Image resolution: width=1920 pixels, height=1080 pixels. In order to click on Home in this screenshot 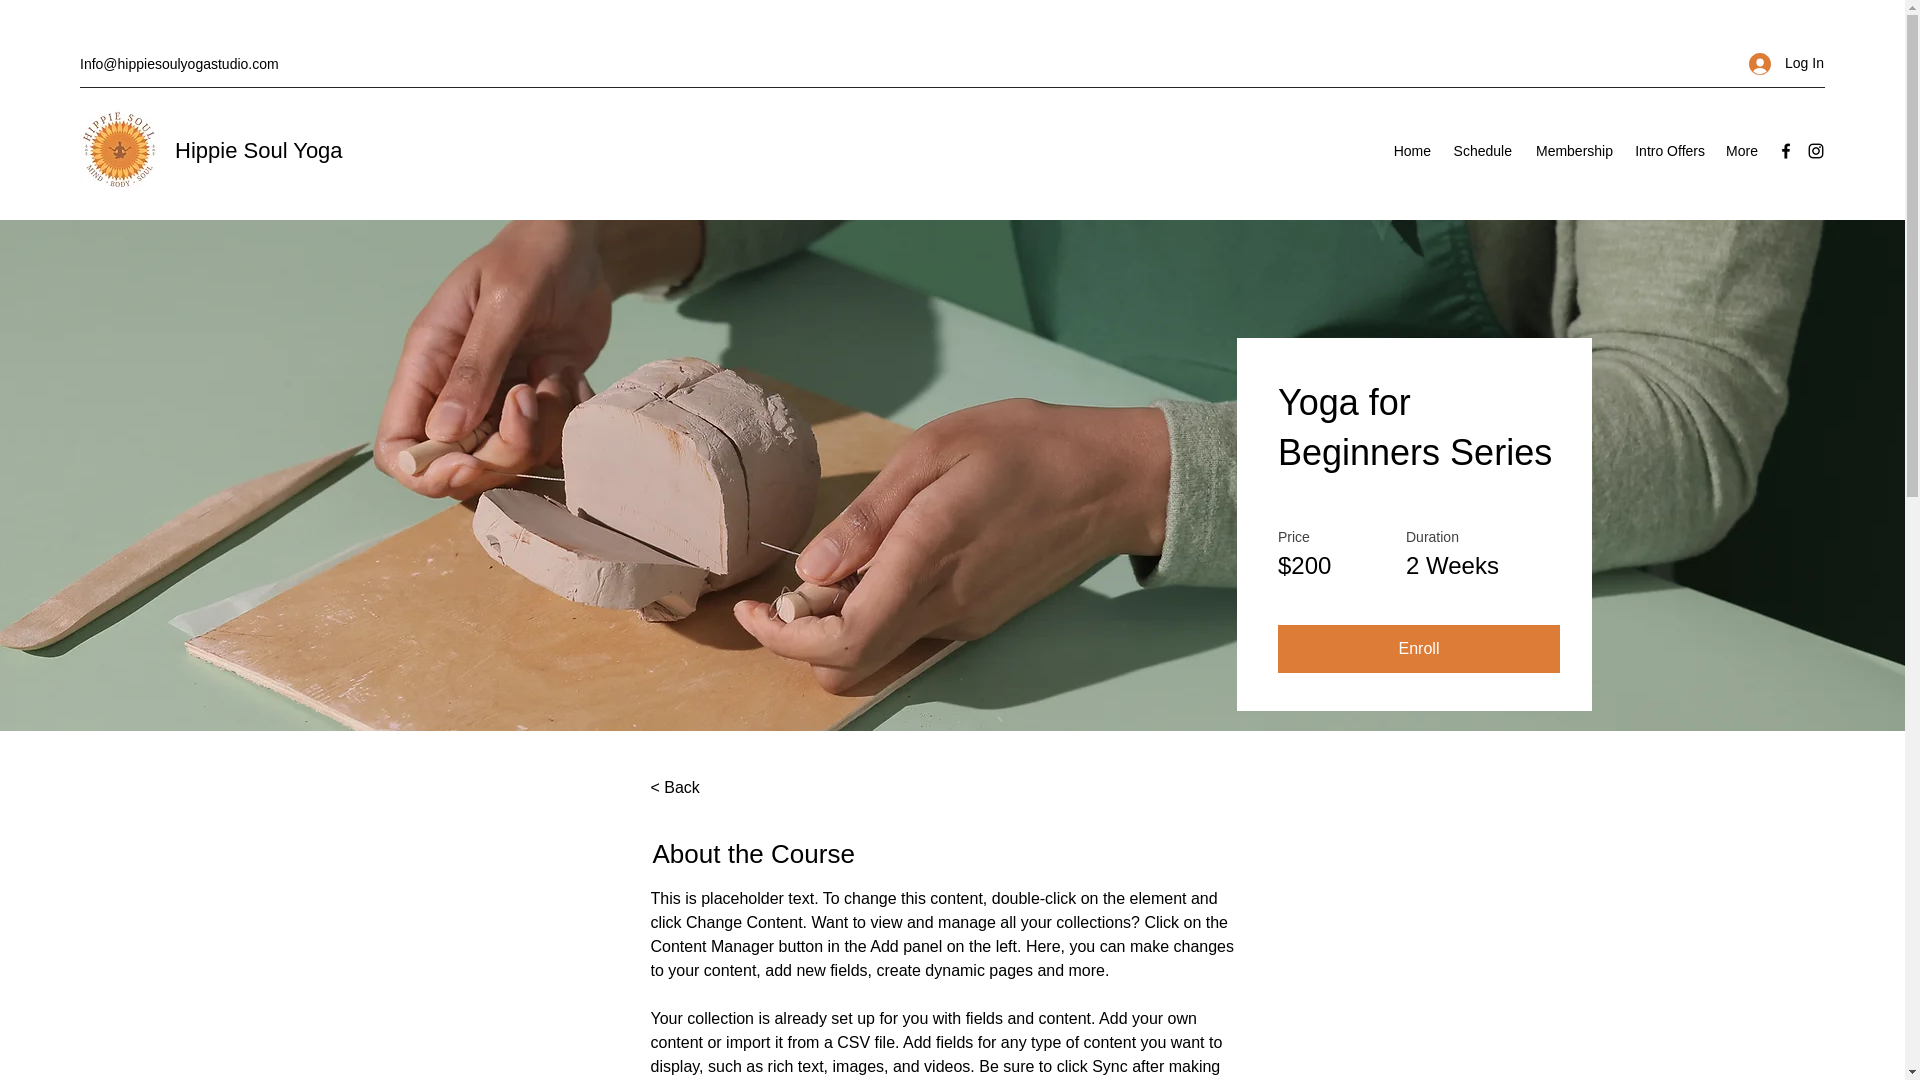, I will do `click(1412, 151)`.